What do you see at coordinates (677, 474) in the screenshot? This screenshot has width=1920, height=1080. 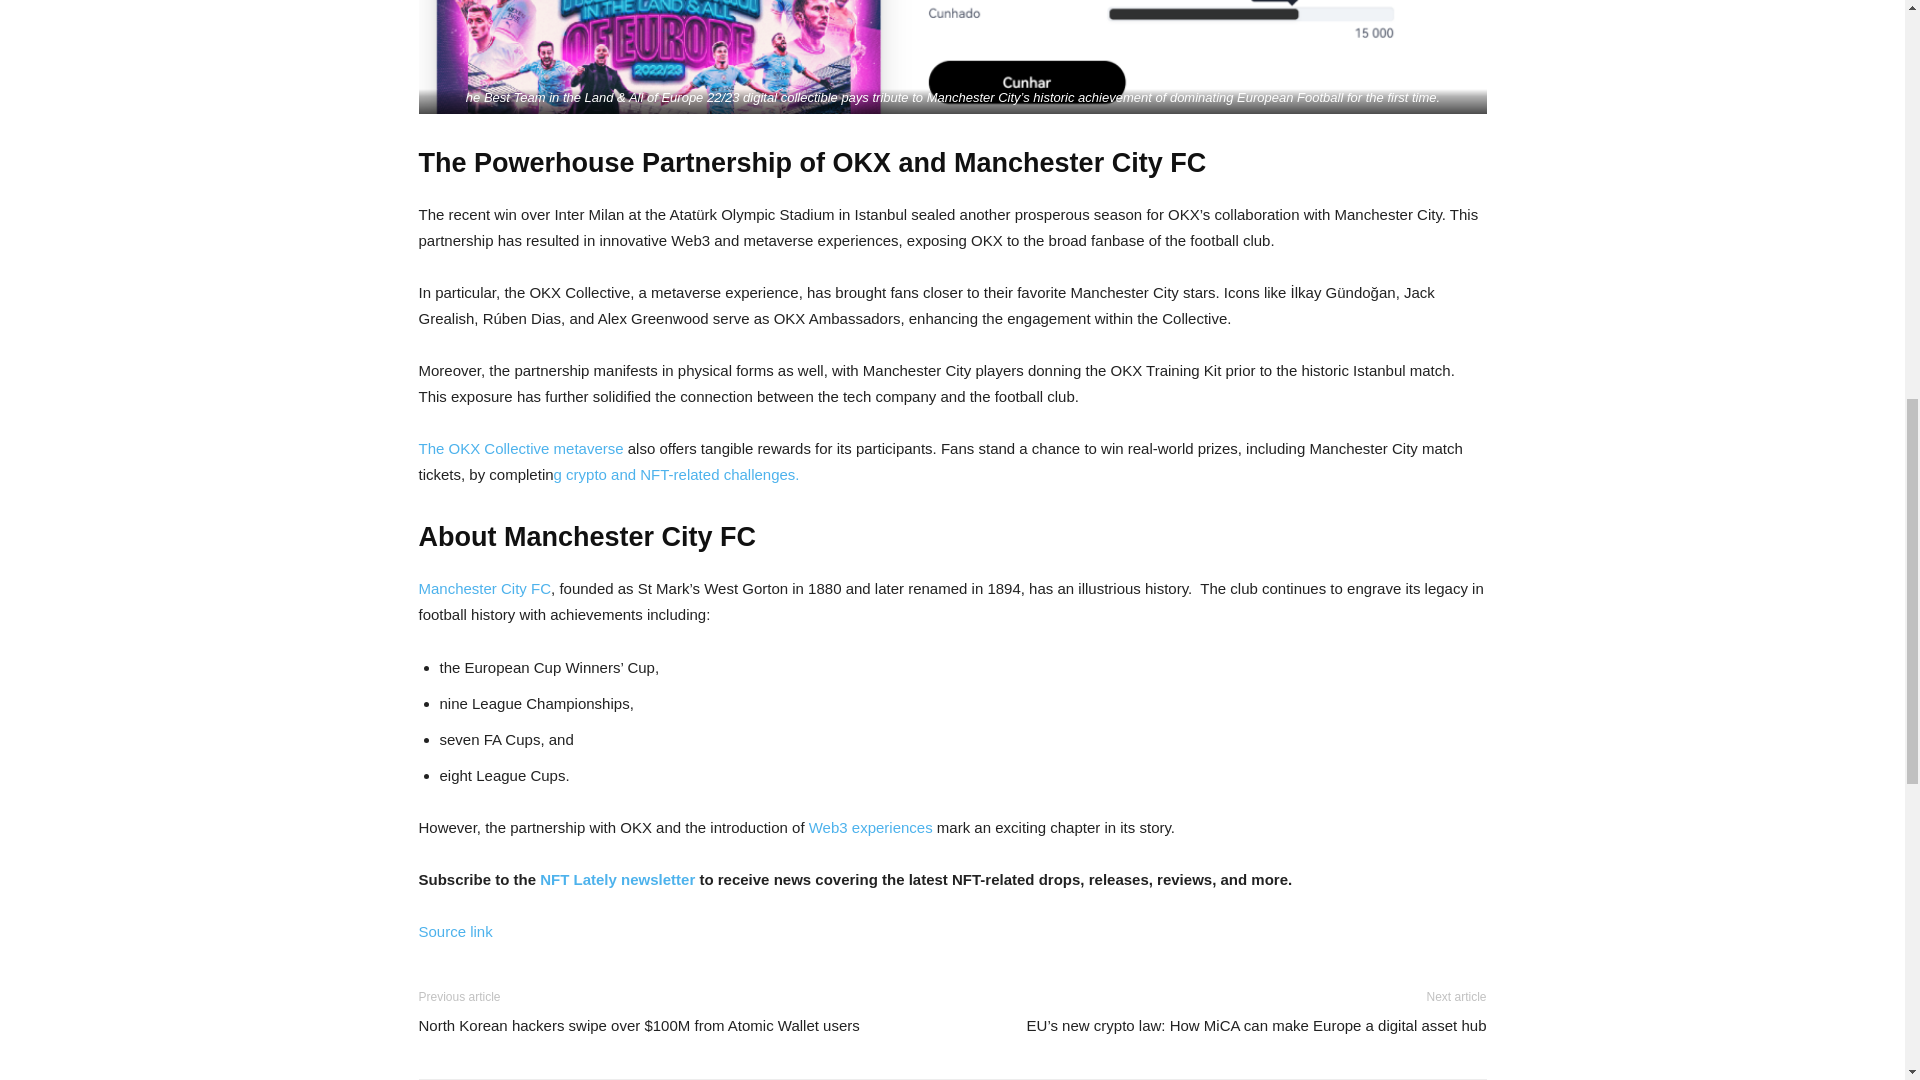 I see `g crypto and NFT-related challenges.` at bounding box center [677, 474].